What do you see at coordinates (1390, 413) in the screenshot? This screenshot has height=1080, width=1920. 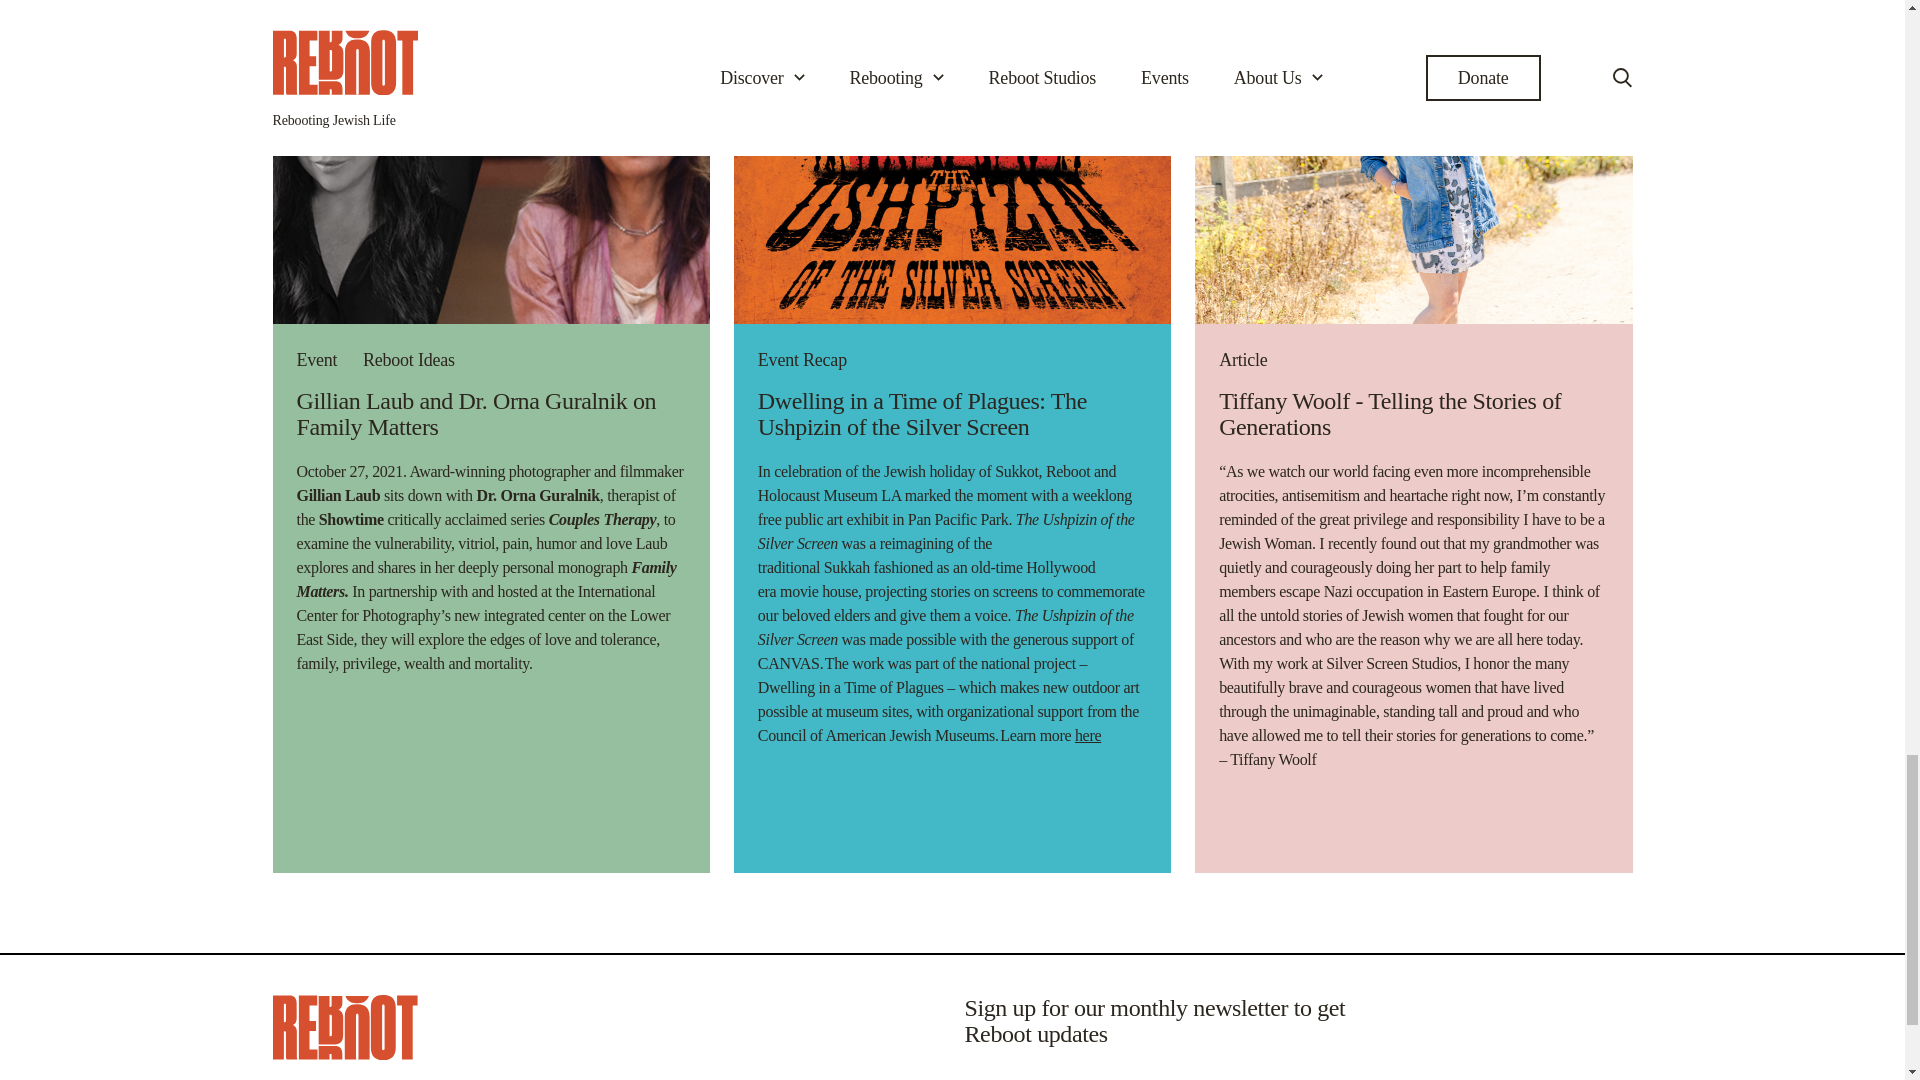 I see `Tiffany Woolf - Telling the Stories of Generations` at bounding box center [1390, 413].